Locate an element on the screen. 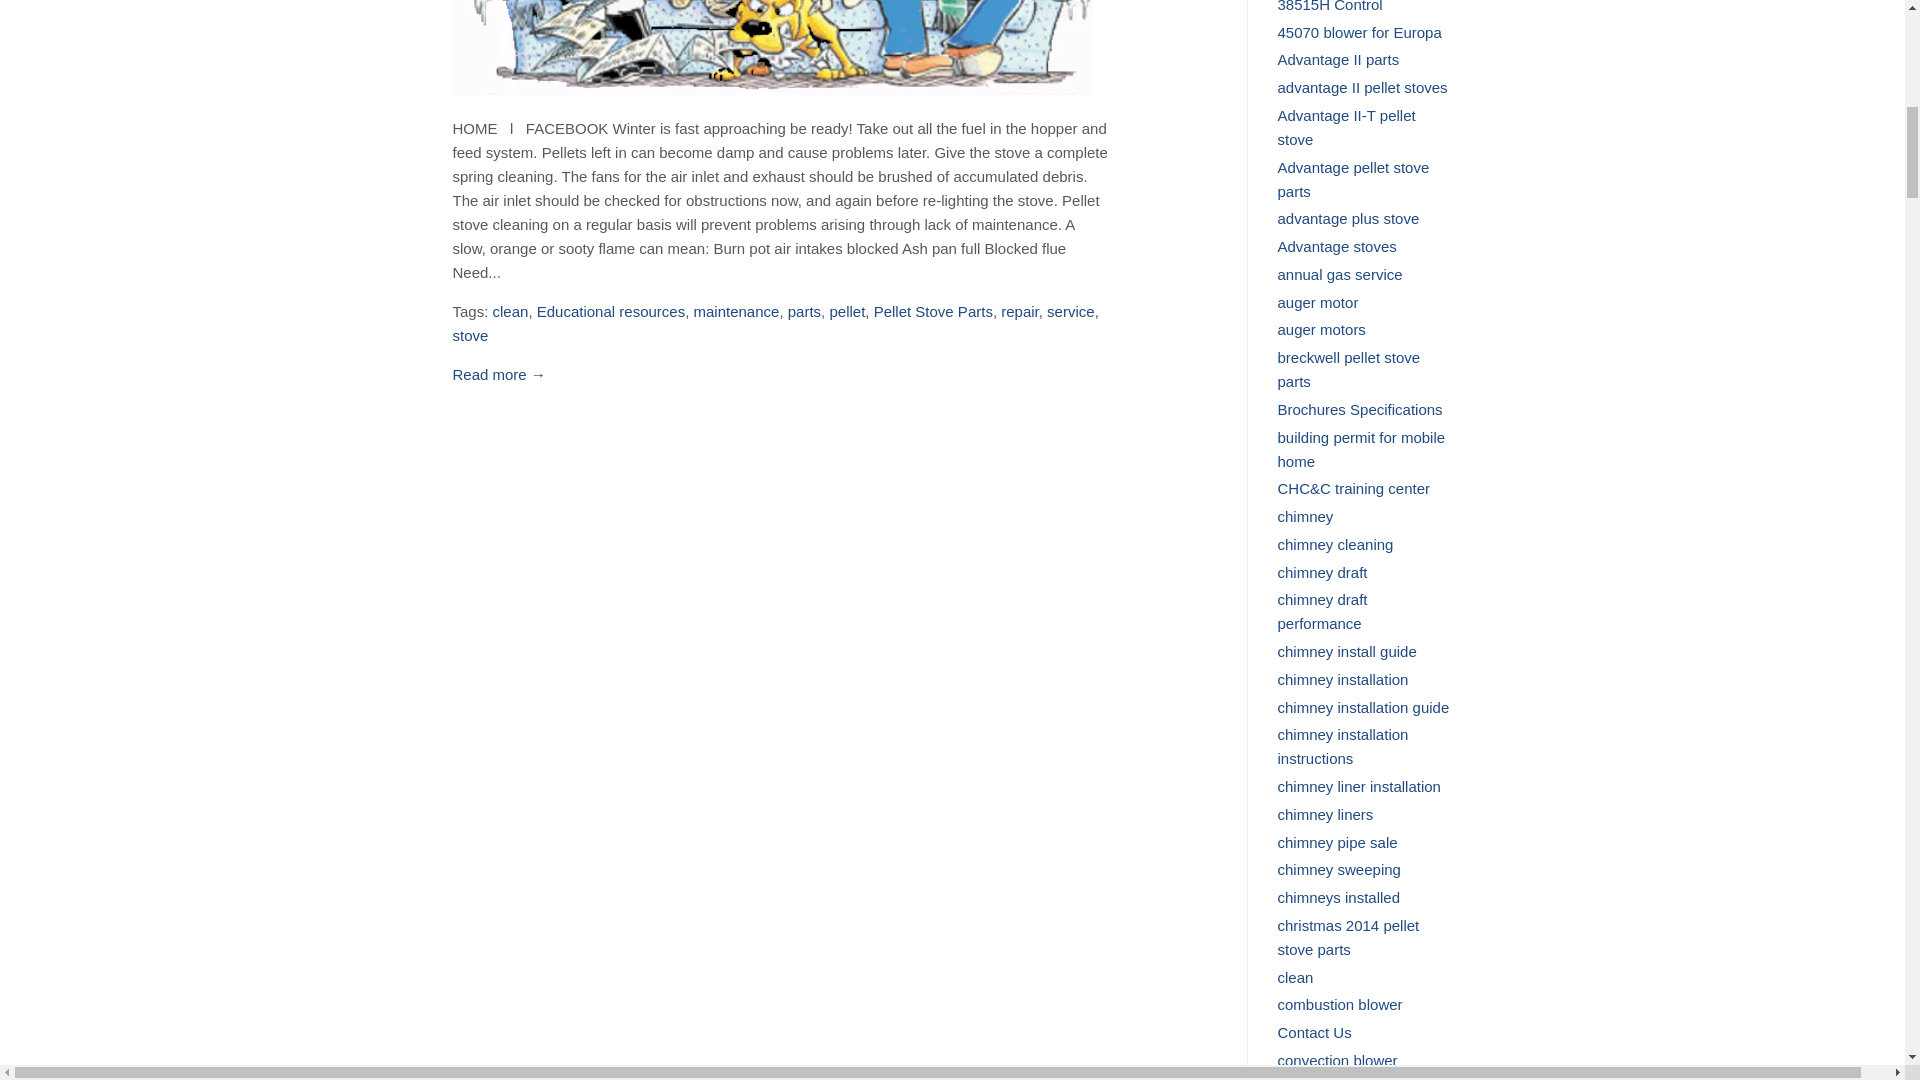  Show articles tagged Advantage stoves is located at coordinates (1338, 246).